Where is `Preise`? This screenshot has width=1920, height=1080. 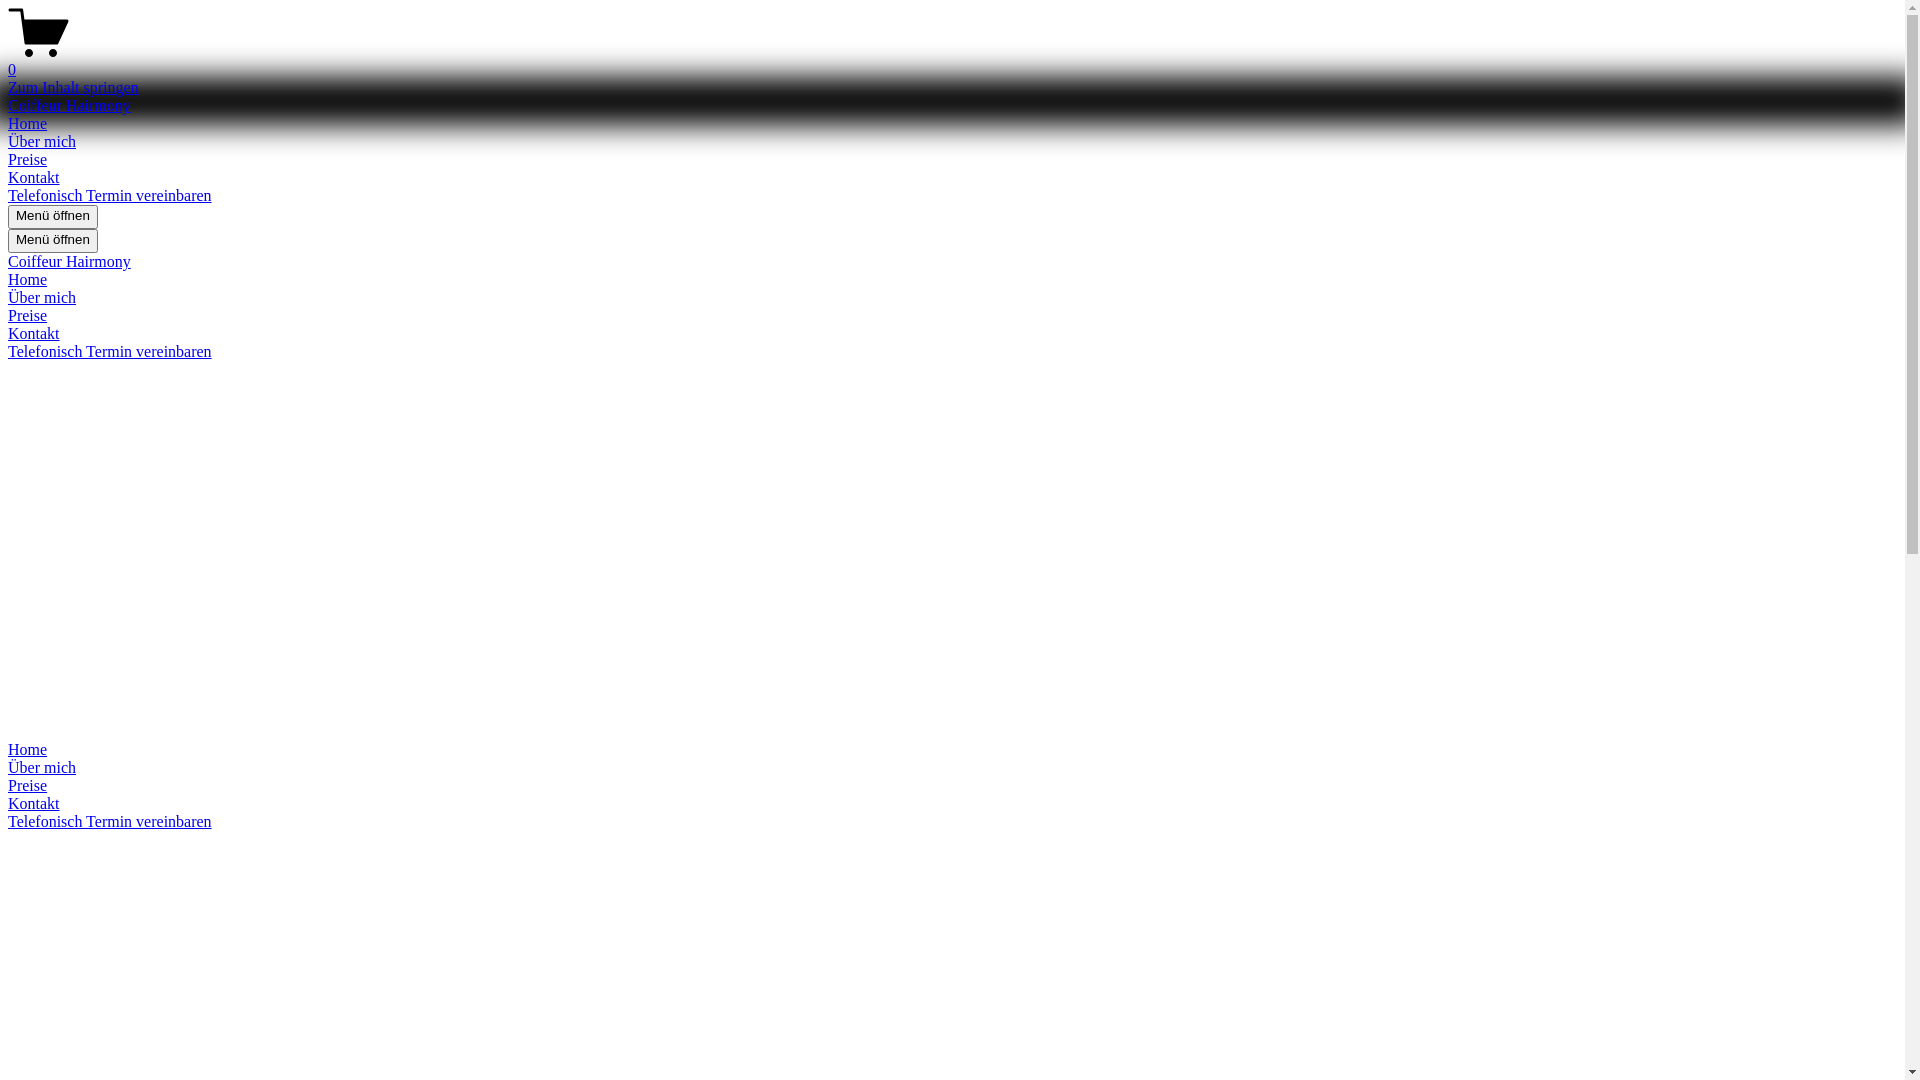 Preise is located at coordinates (28, 316).